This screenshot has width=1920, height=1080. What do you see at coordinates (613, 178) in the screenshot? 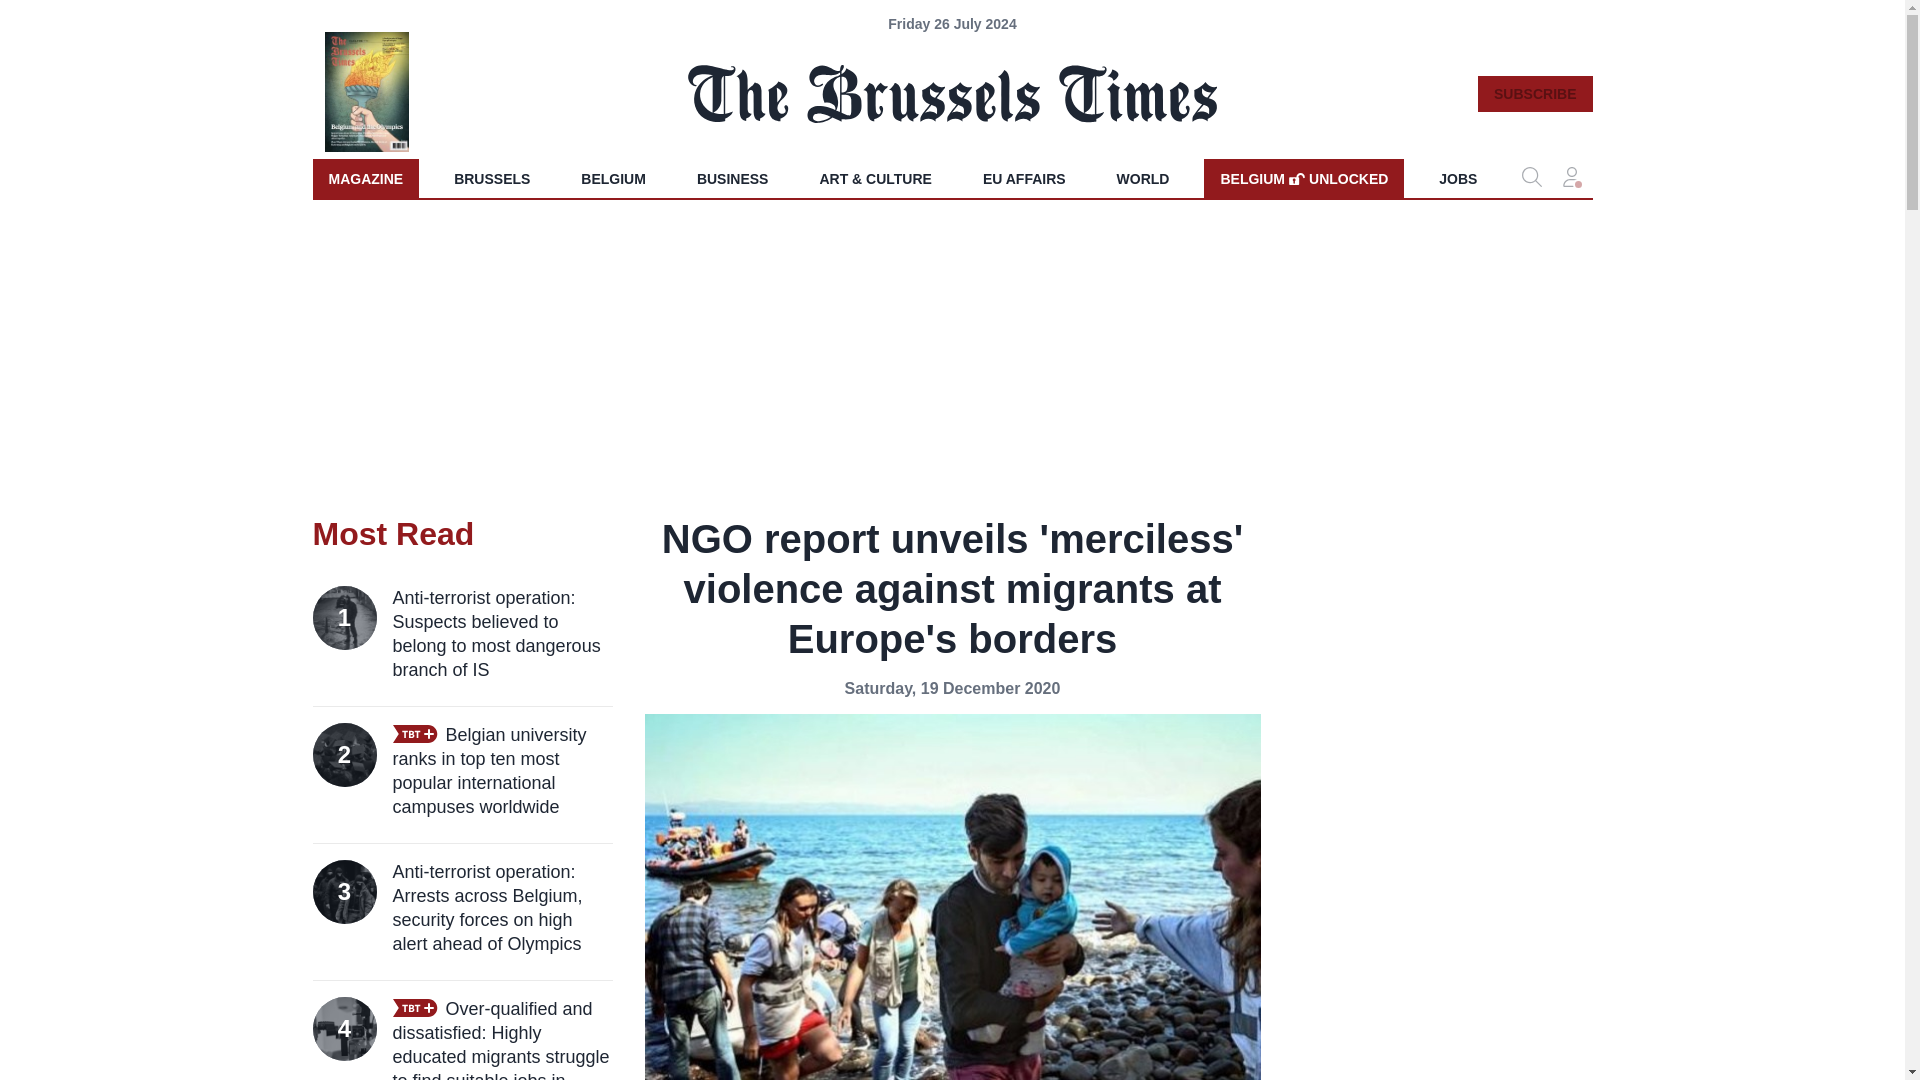
I see `BELGIUM` at bounding box center [613, 178].